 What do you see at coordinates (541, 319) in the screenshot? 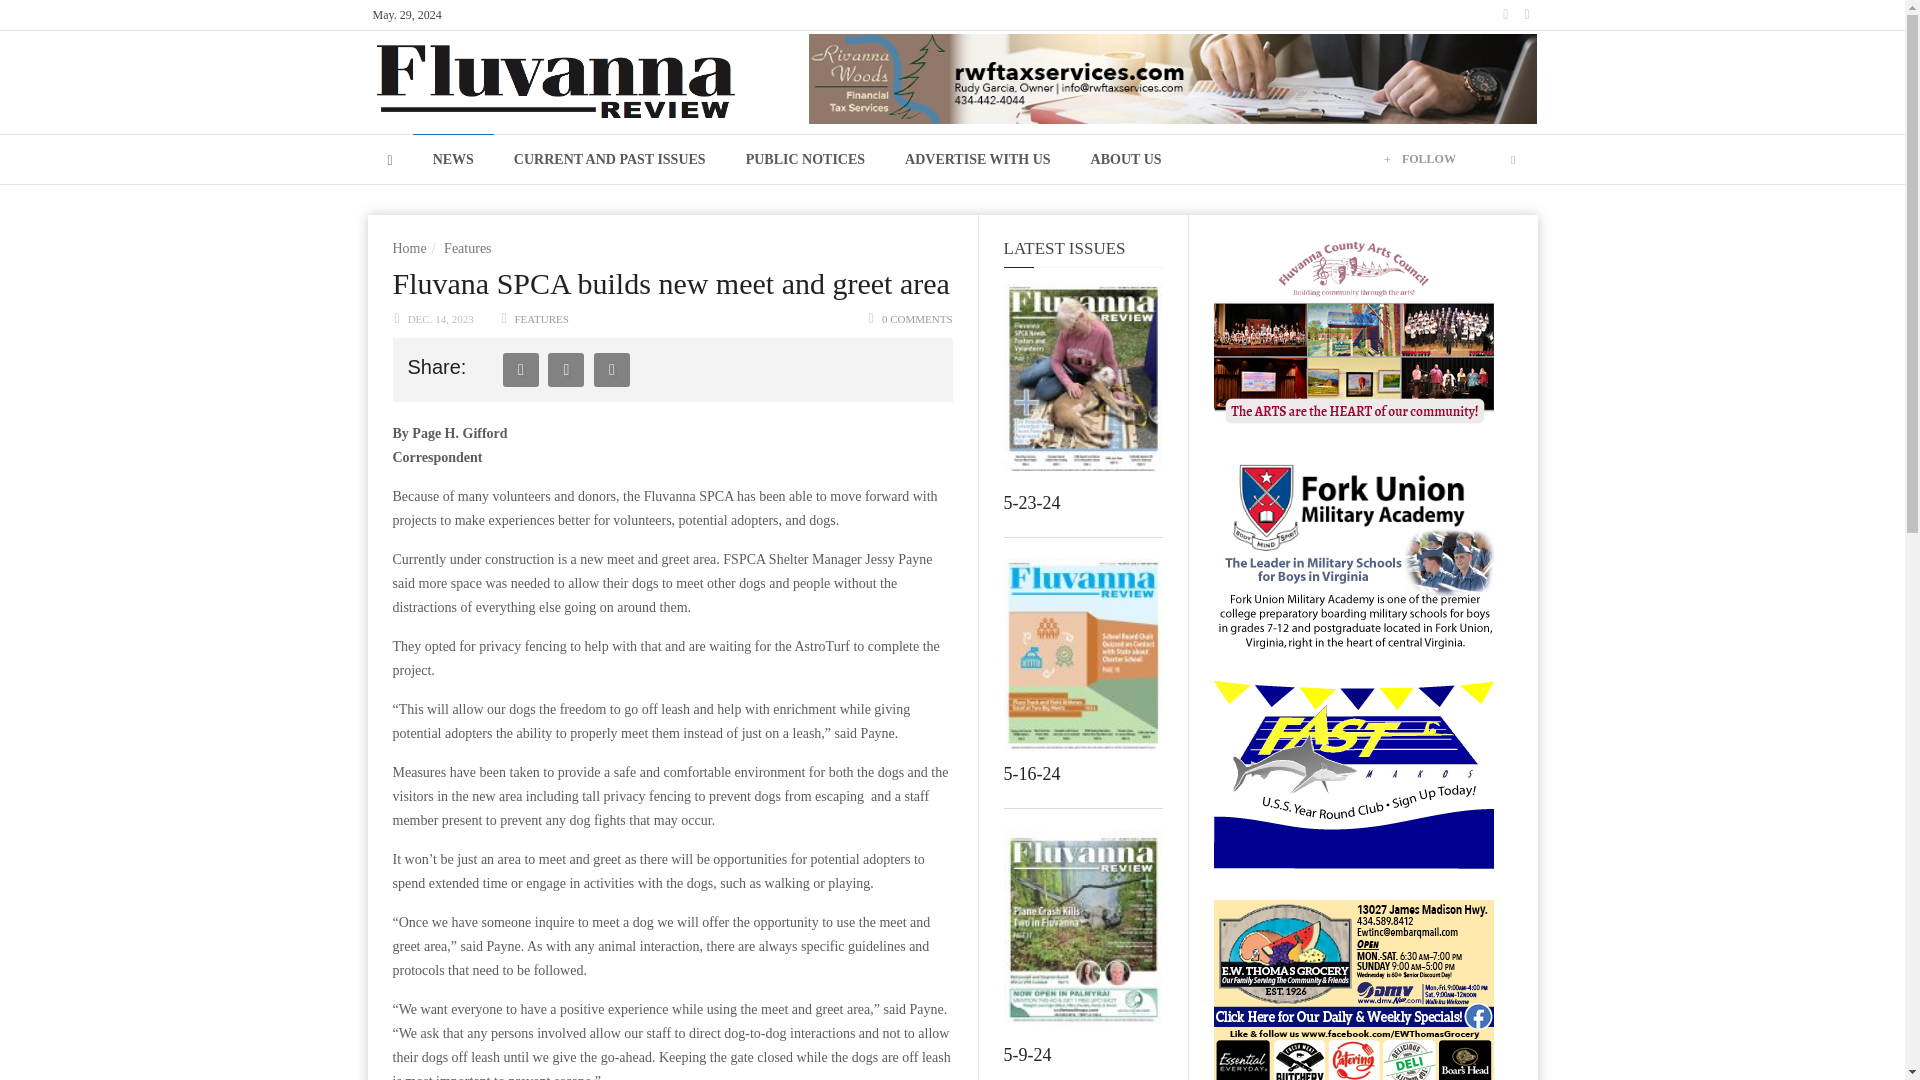
I see `FEATURES` at bounding box center [541, 319].